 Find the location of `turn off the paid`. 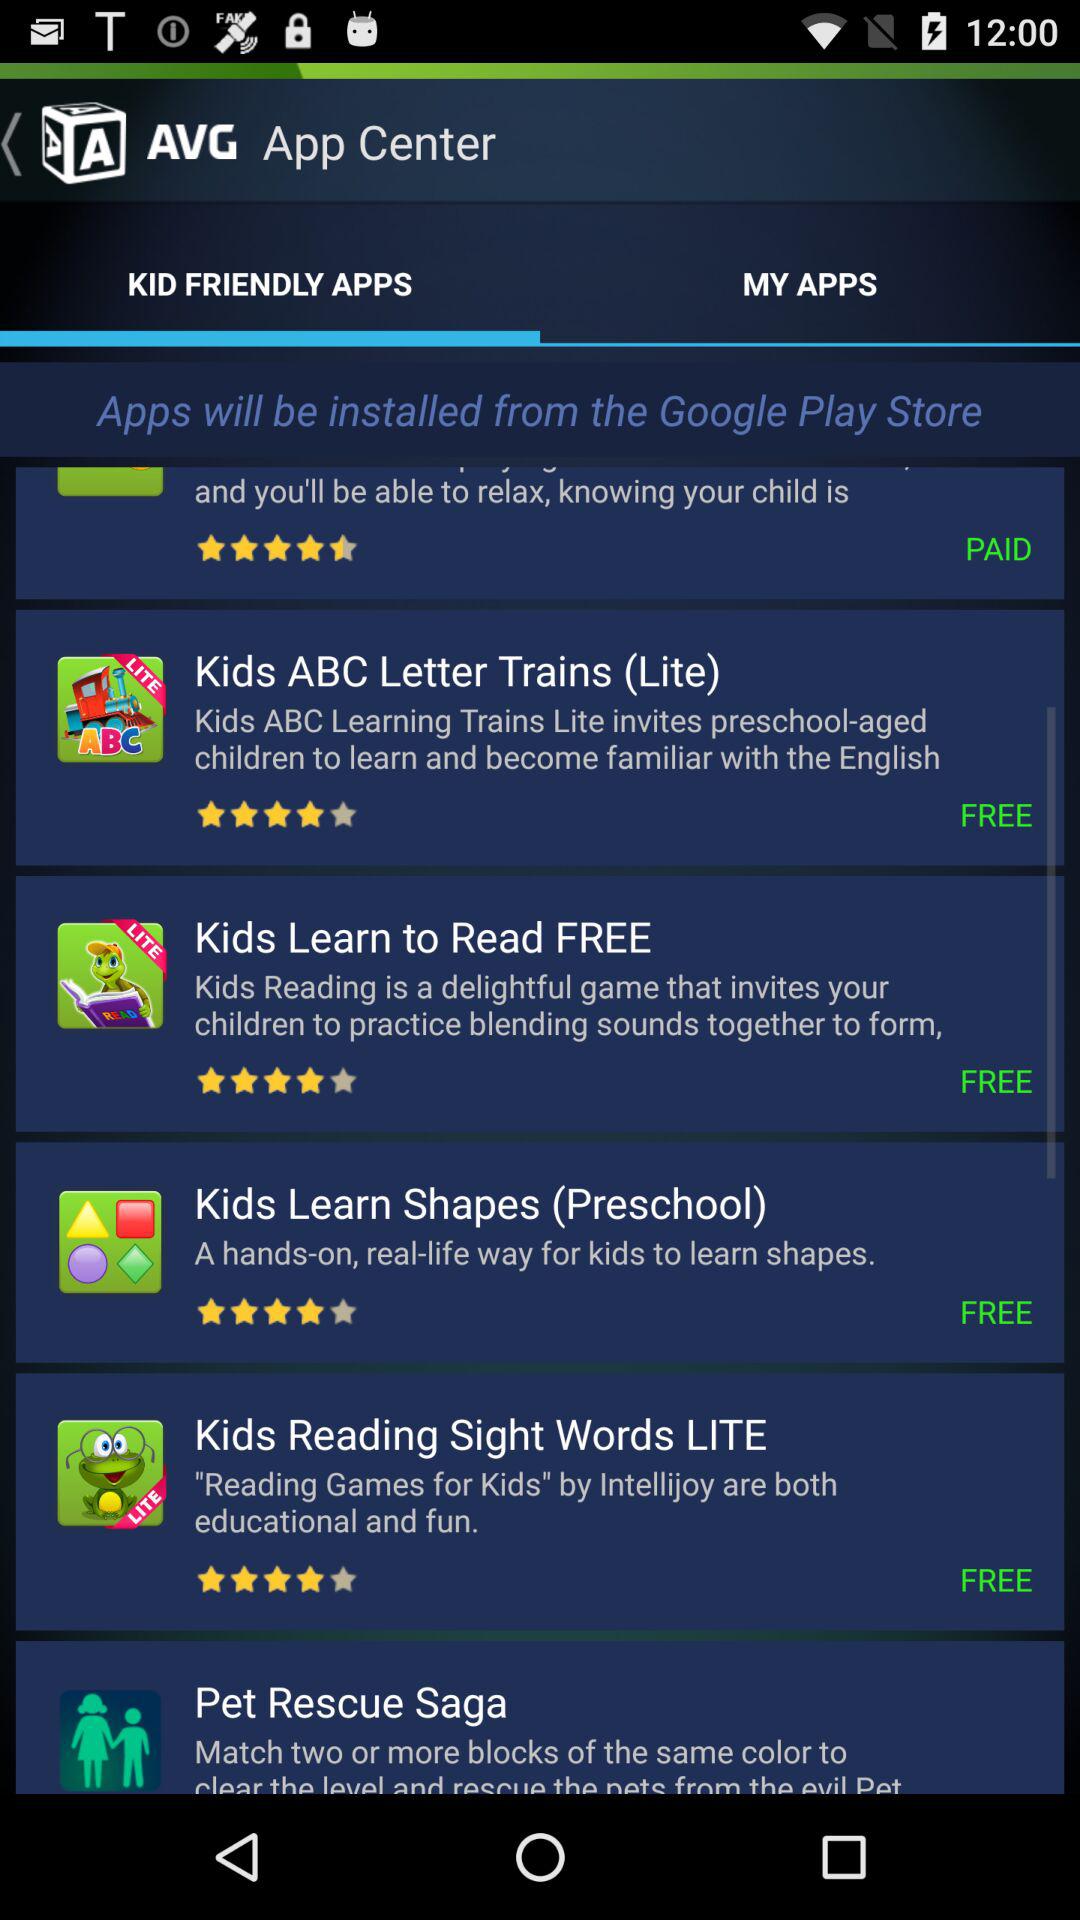

turn off the paid is located at coordinates (696, 548).